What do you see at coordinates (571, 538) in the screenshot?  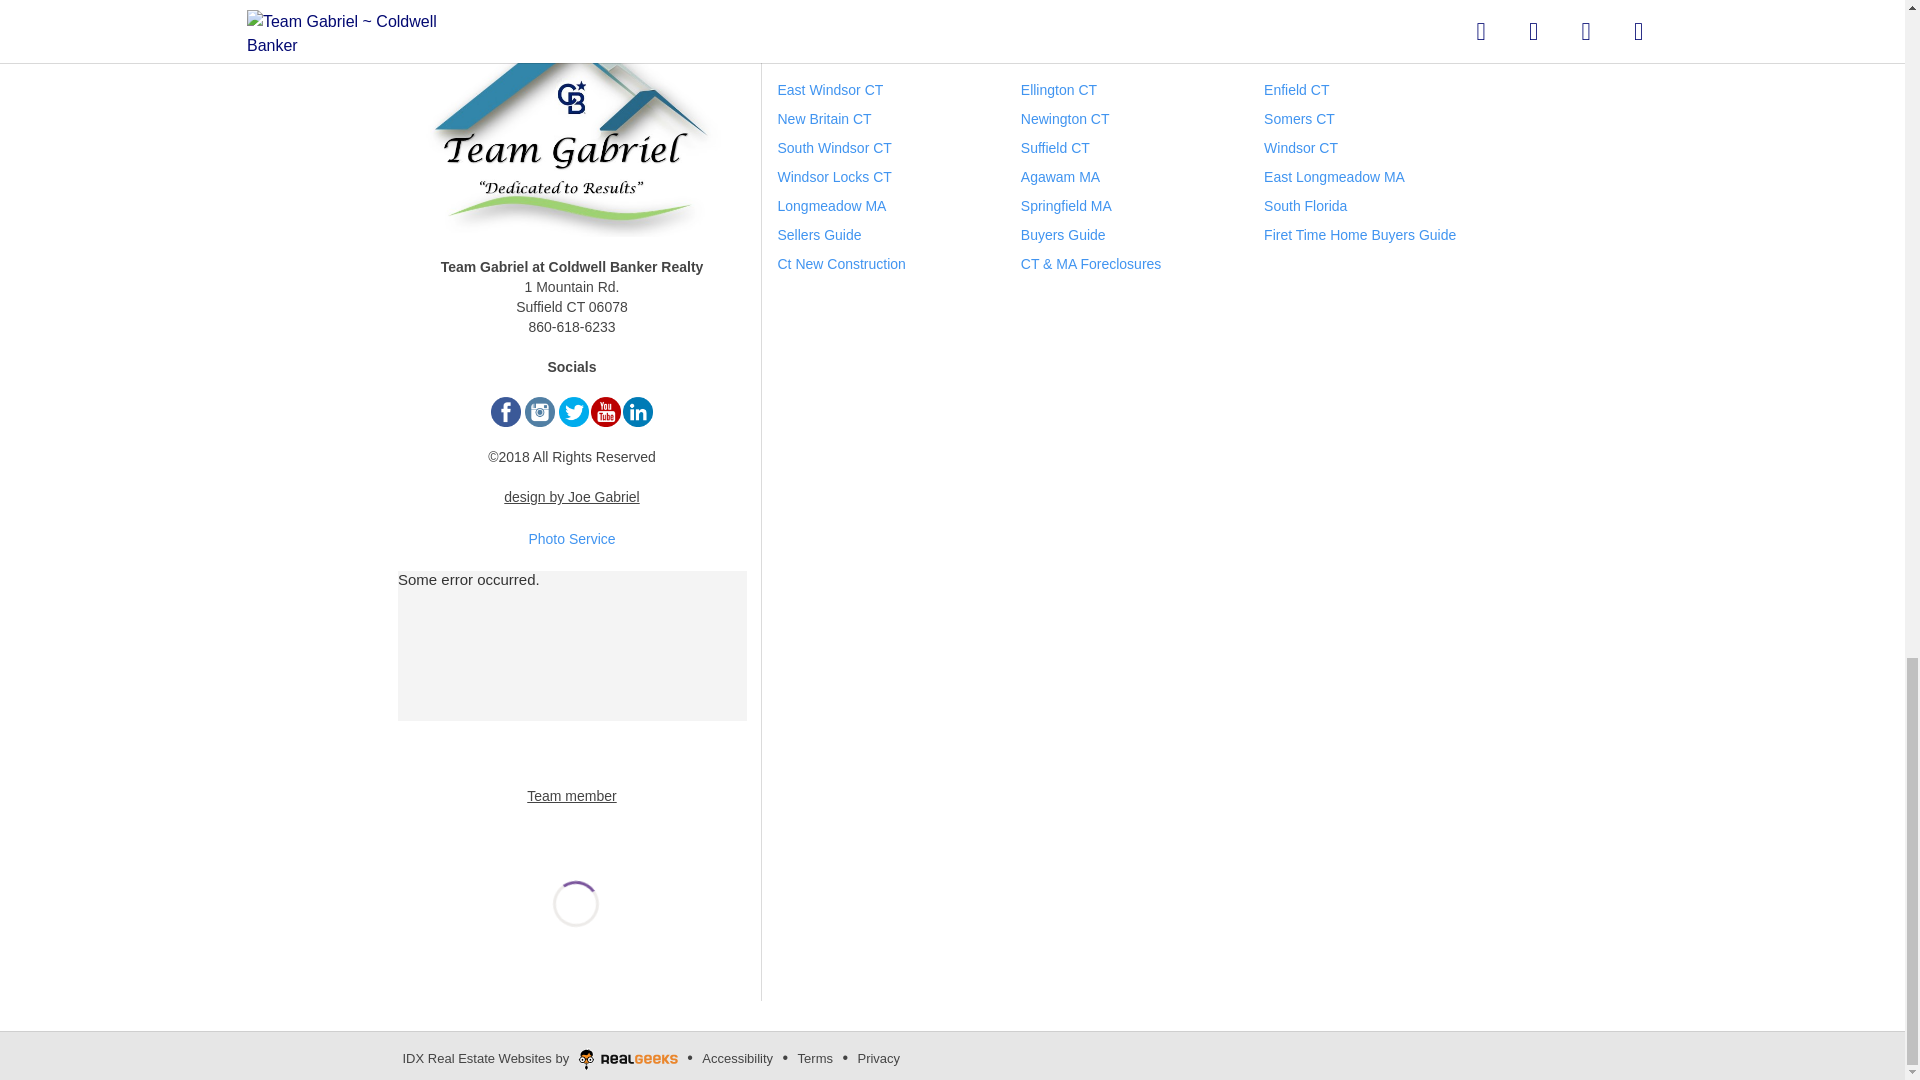 I see `Photo Service` at bounding box center [571, 538].